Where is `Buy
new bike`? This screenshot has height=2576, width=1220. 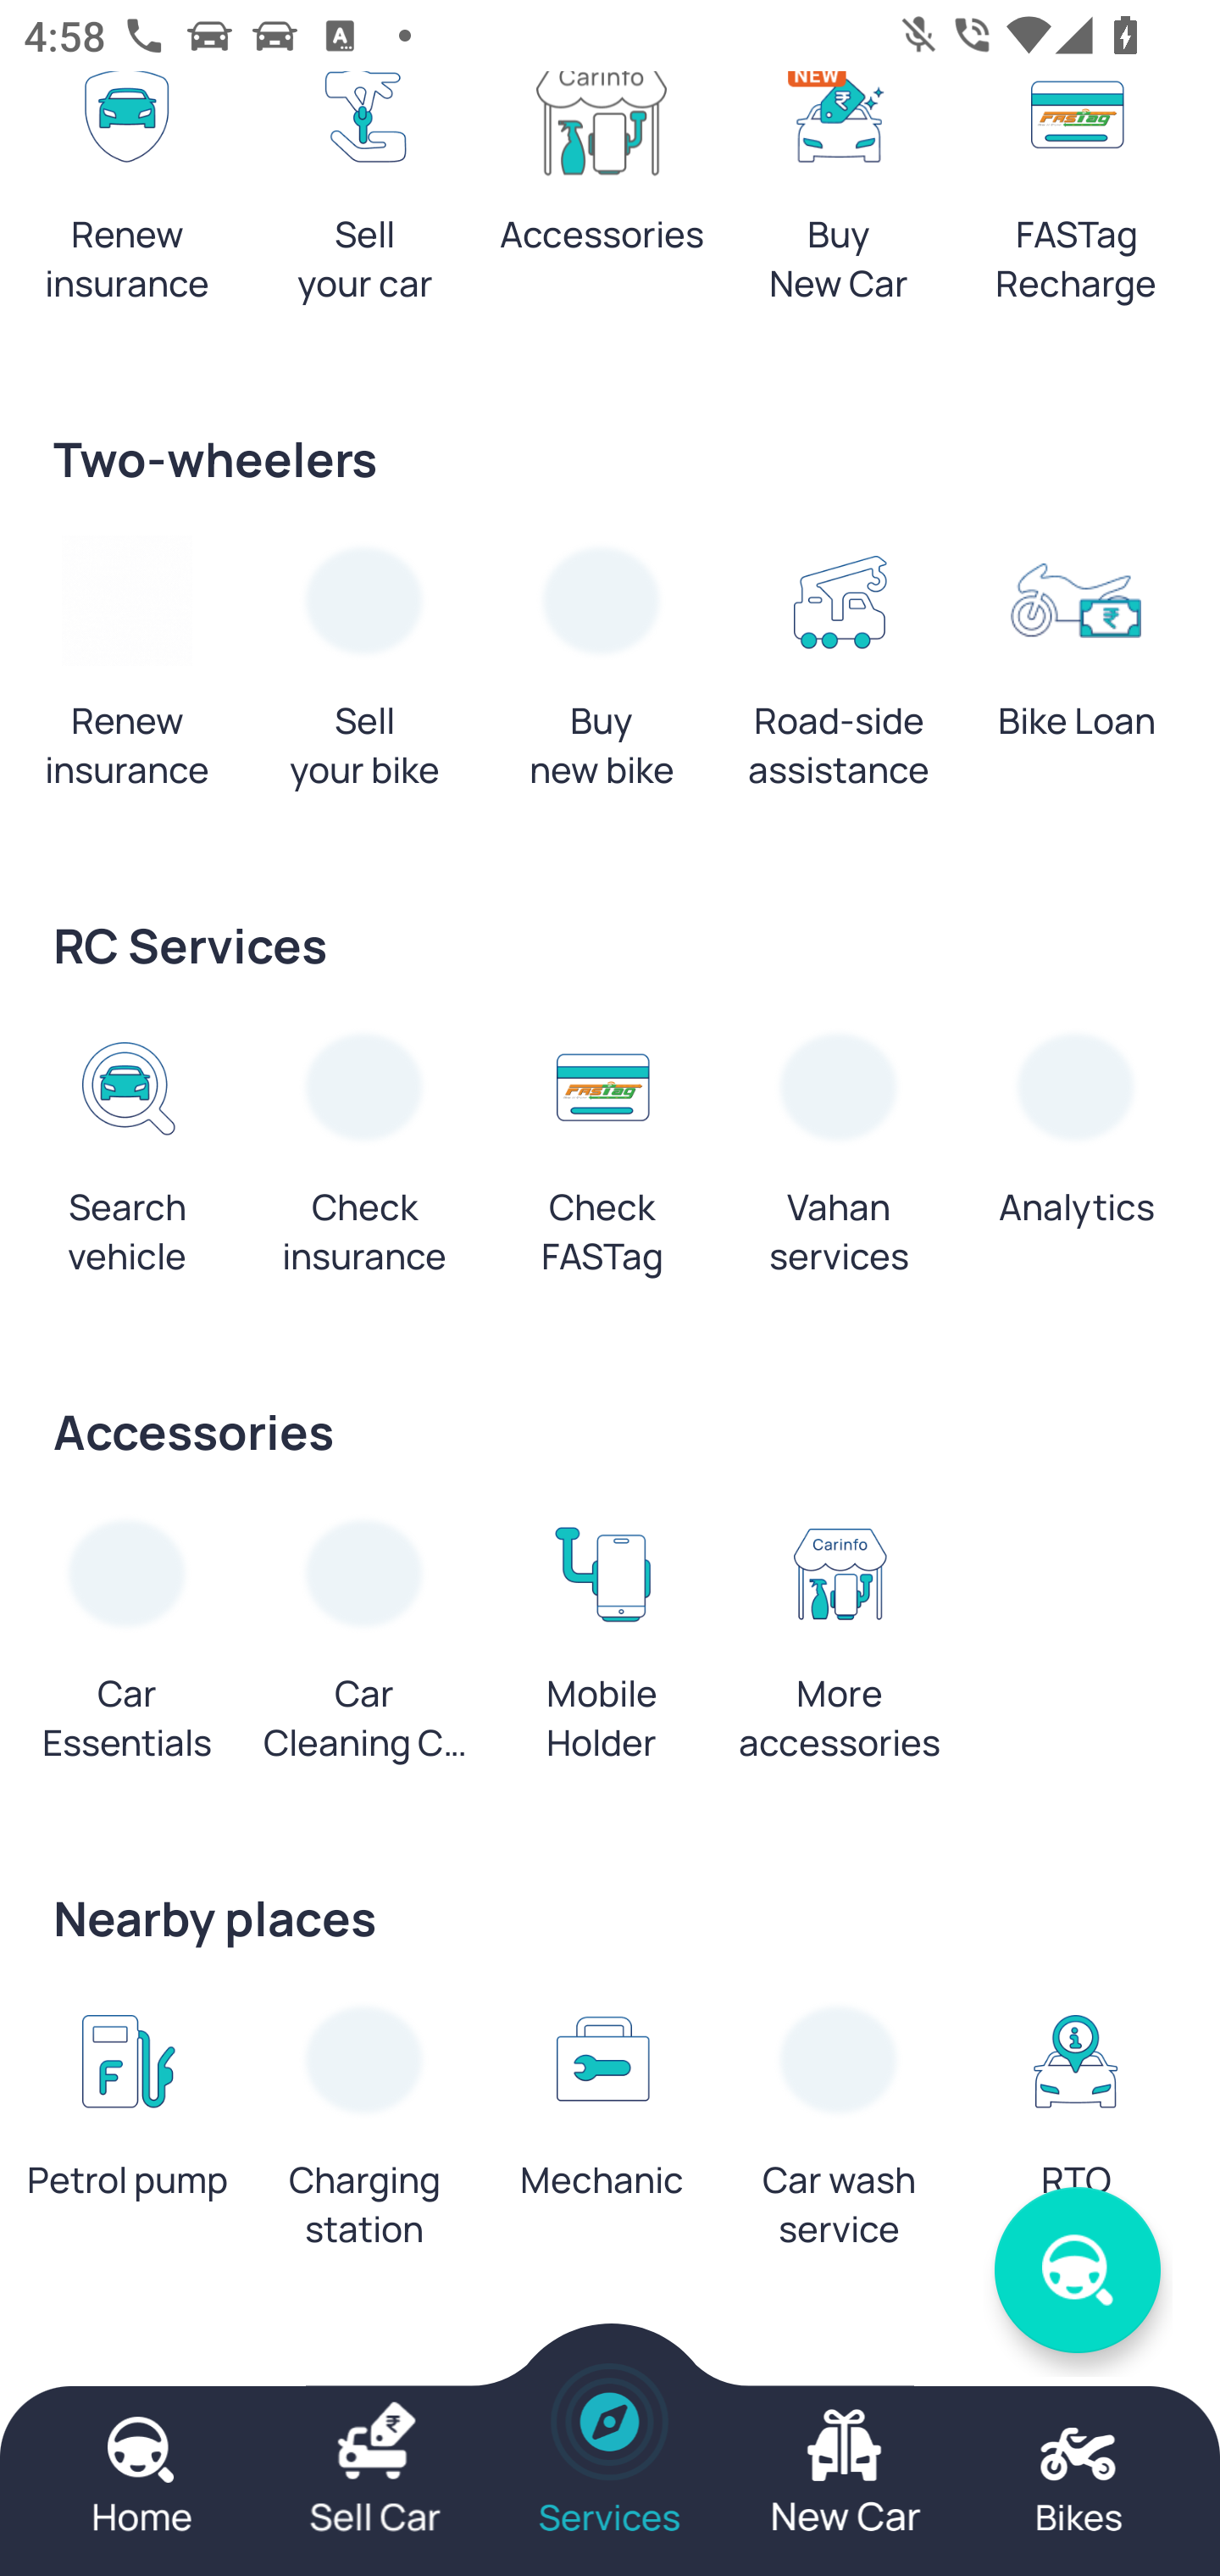
Buy
new bike is located at coordinates (602, 672).